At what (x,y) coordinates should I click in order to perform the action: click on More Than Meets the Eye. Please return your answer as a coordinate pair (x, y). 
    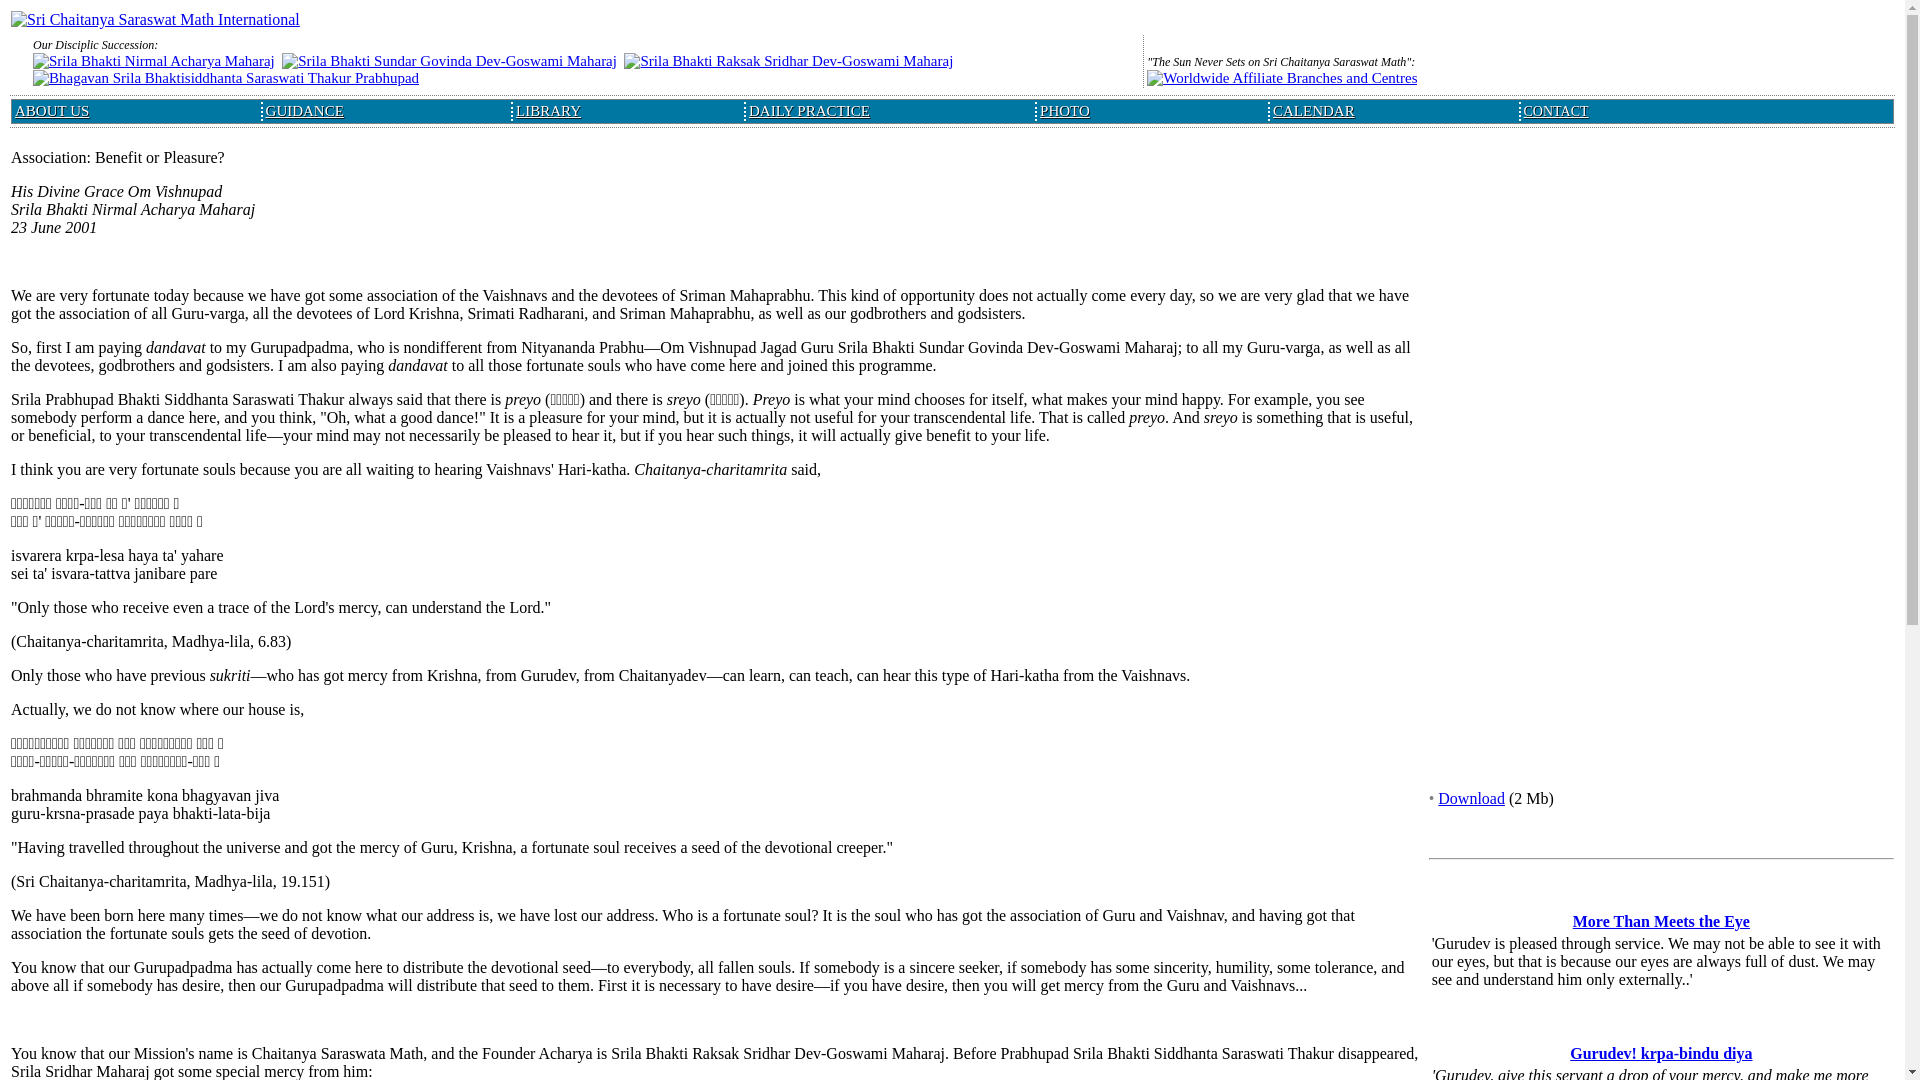
    Looking at the image, I should click on (1660, 920).